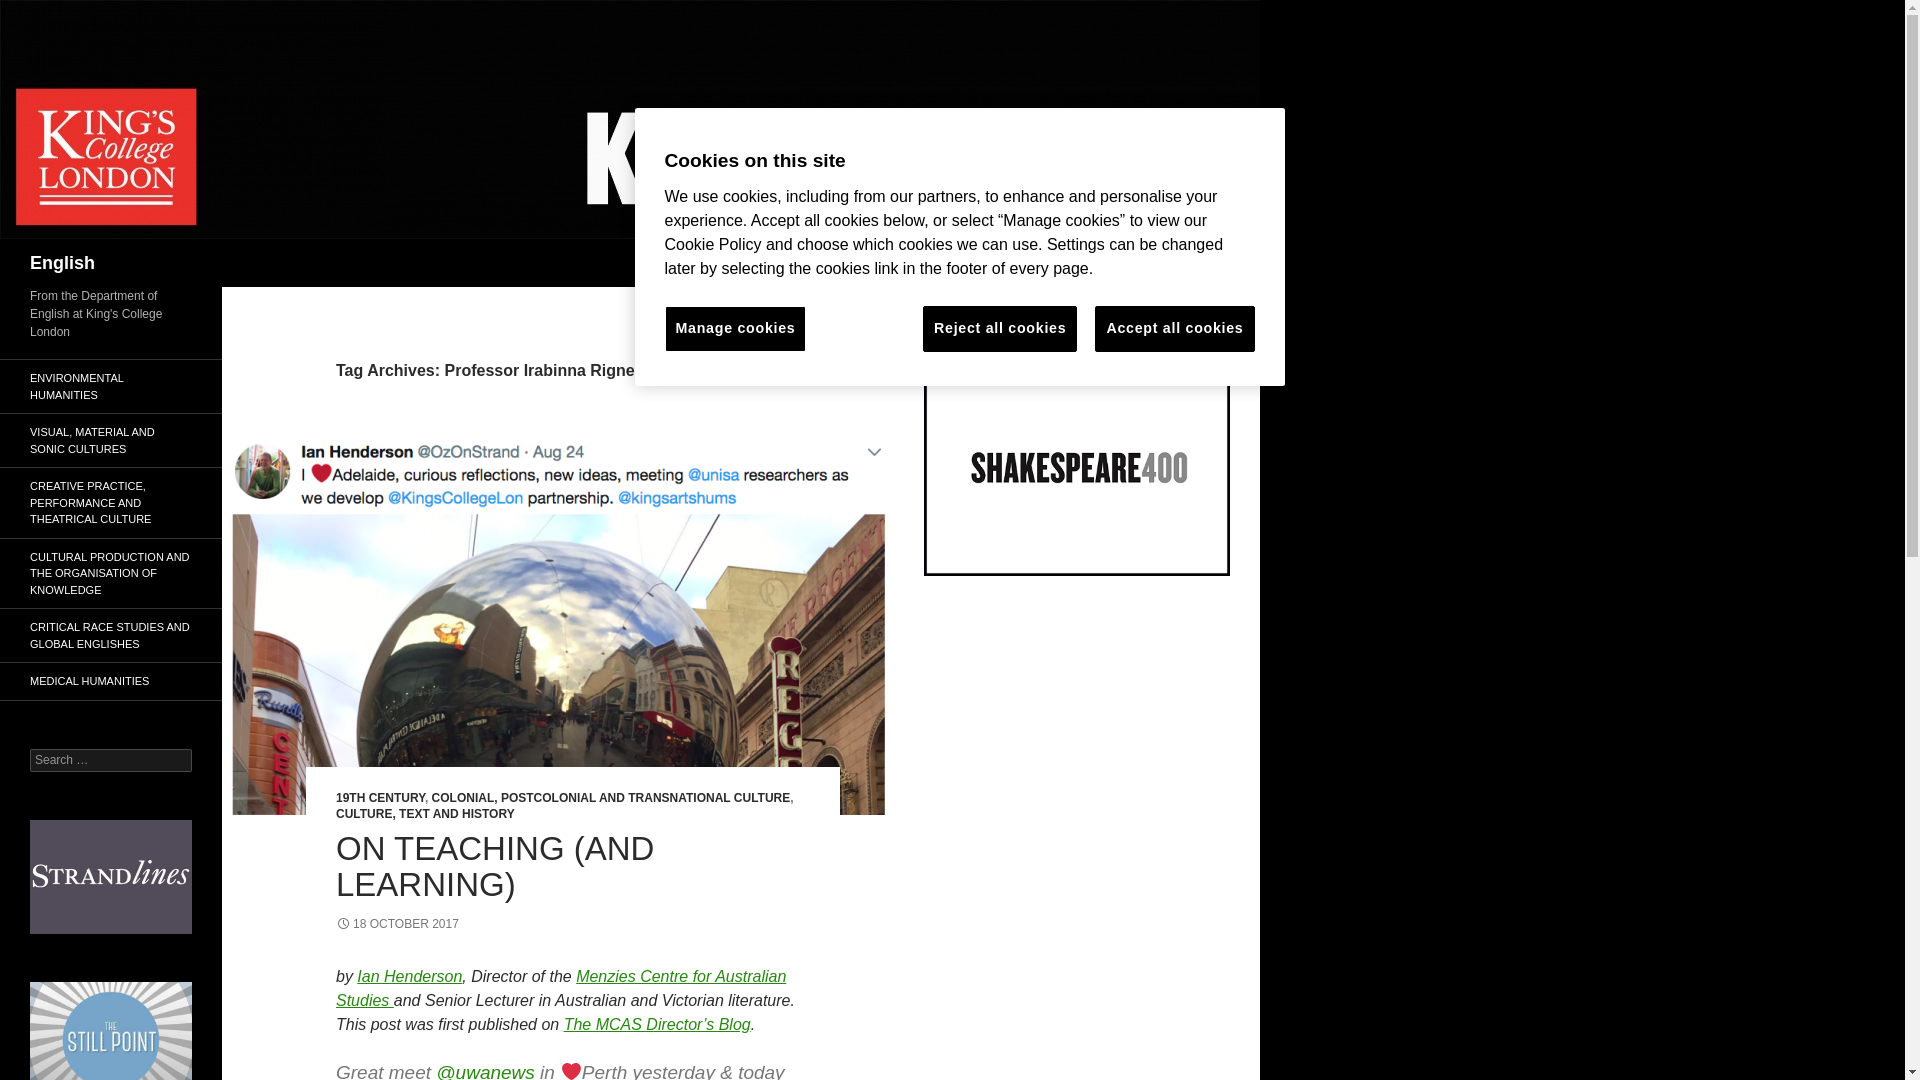  What do you see at coordinates (425, 813) in the screenshot?
I see `CULTURE, TEXT AND HISTORY` at bounding box center [425, 813].